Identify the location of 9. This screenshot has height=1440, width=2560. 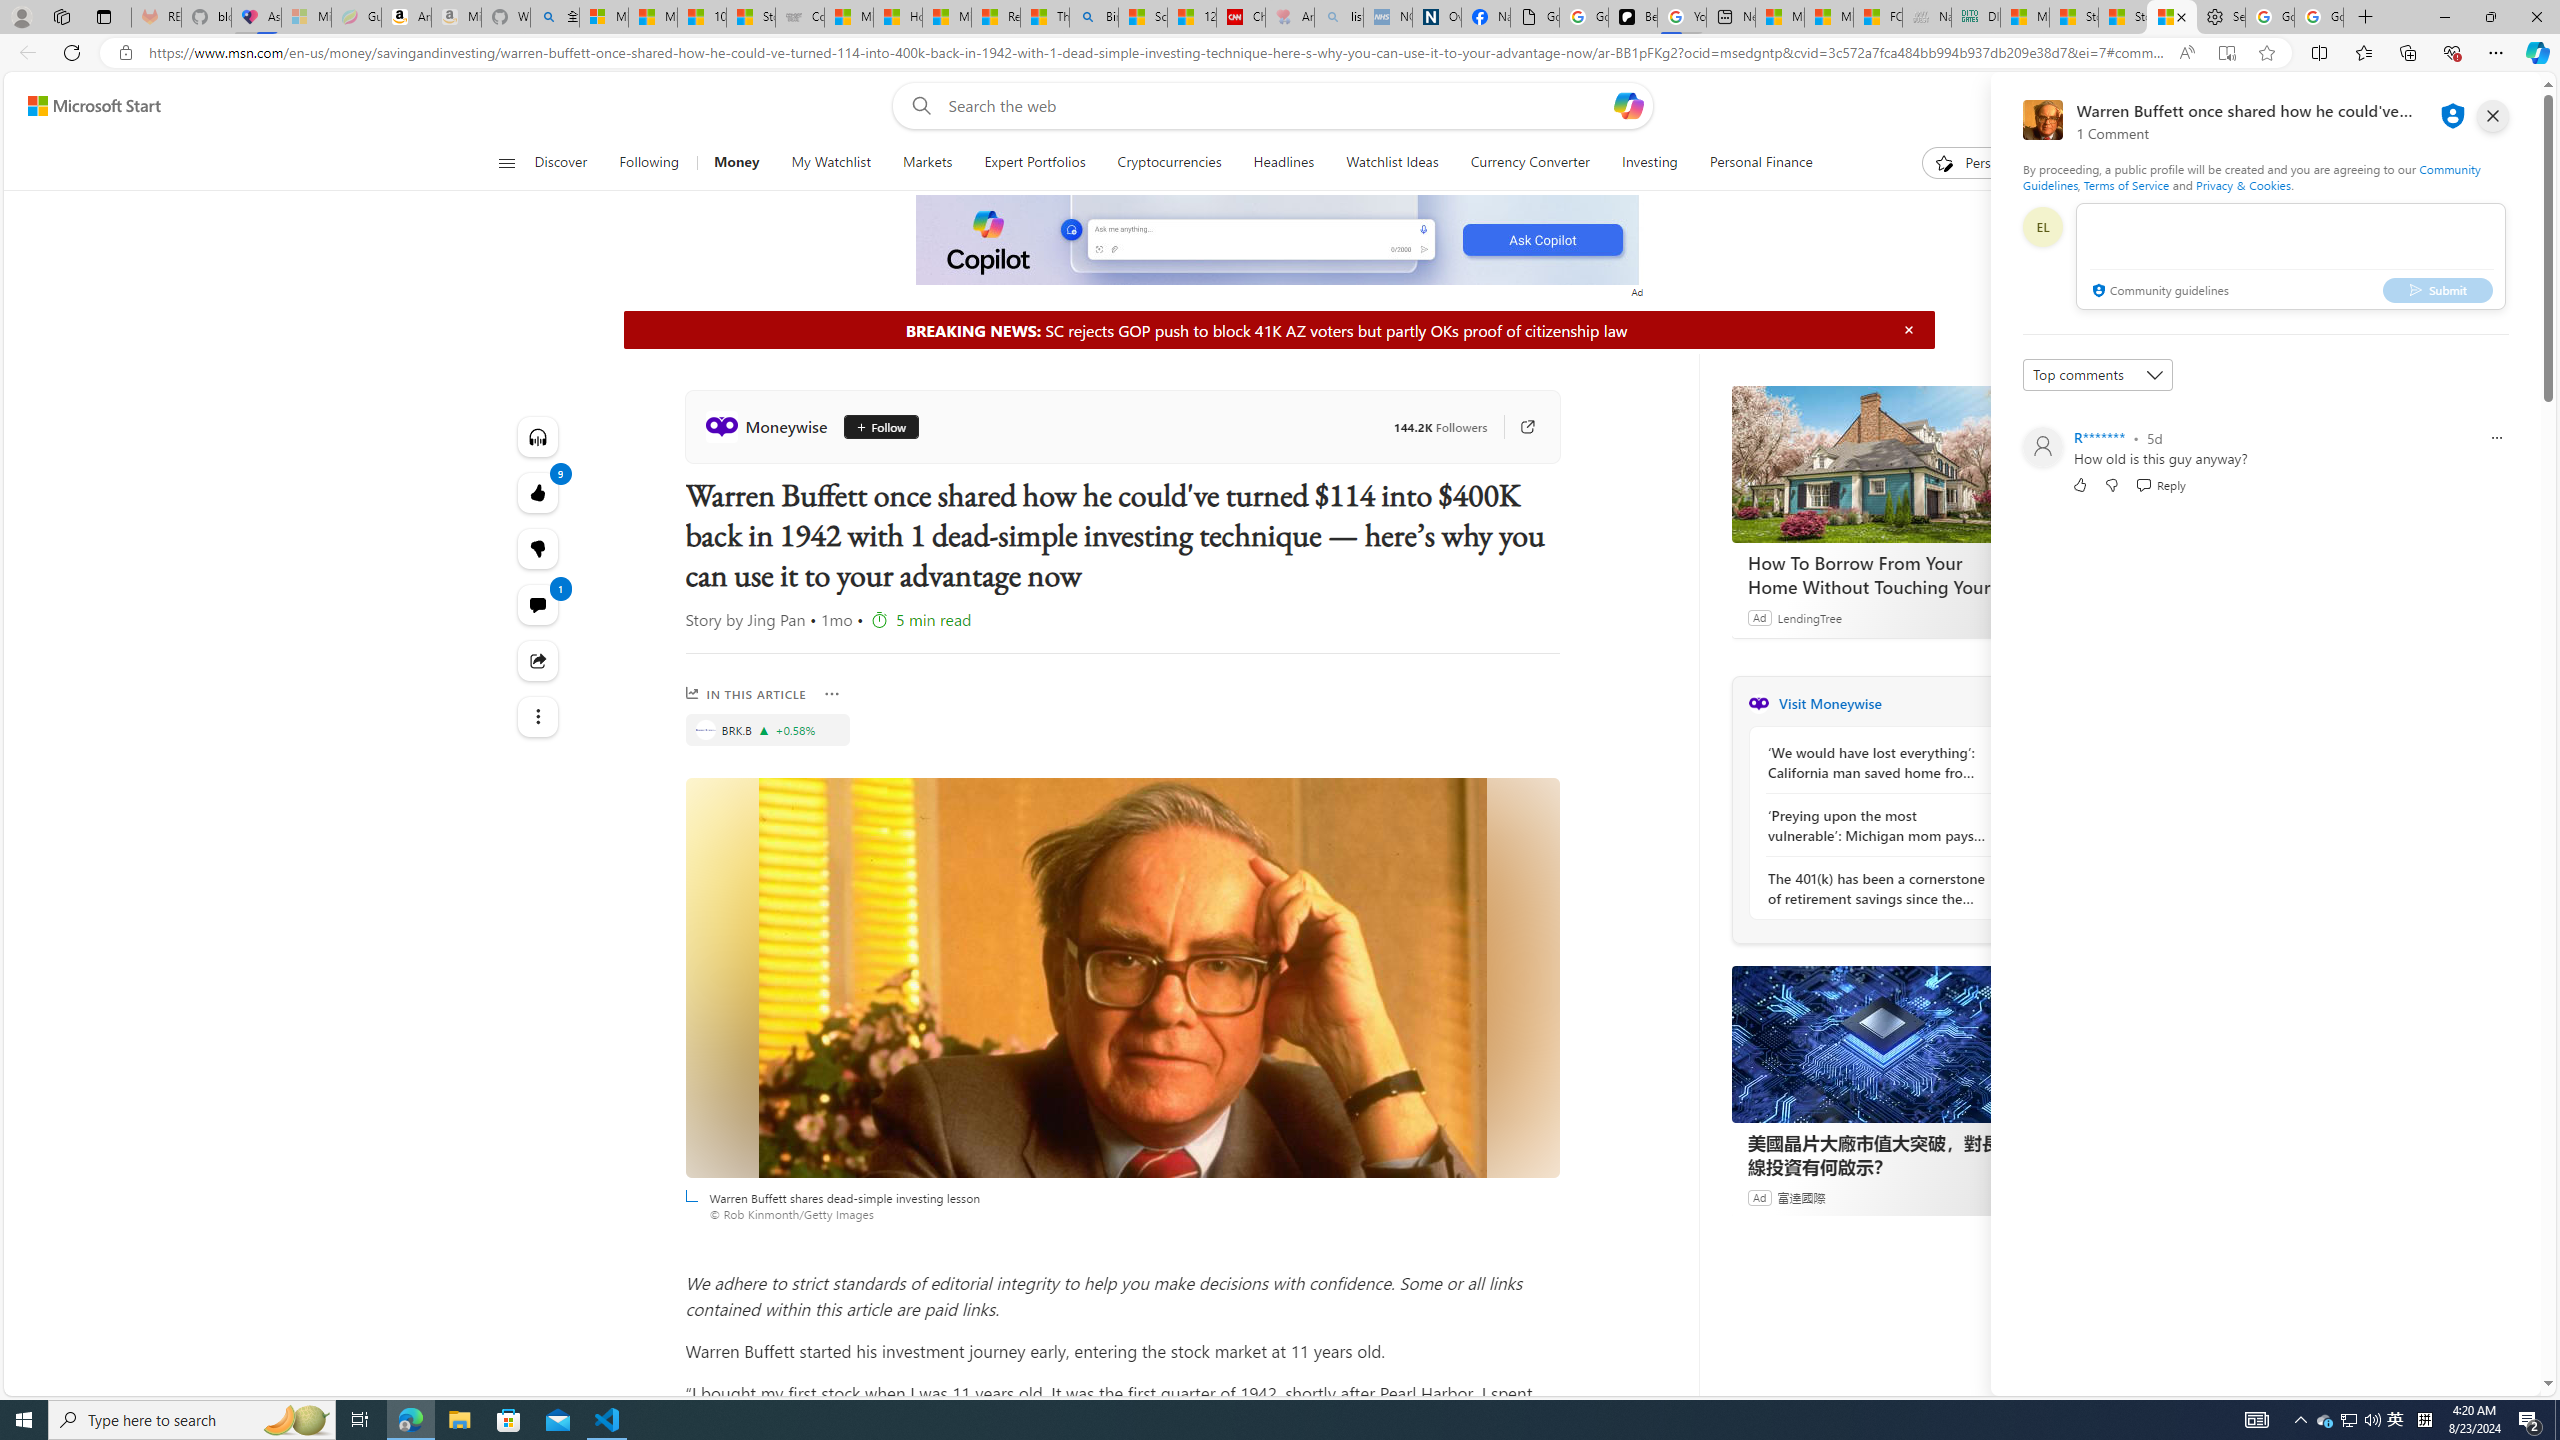
(538, 549).